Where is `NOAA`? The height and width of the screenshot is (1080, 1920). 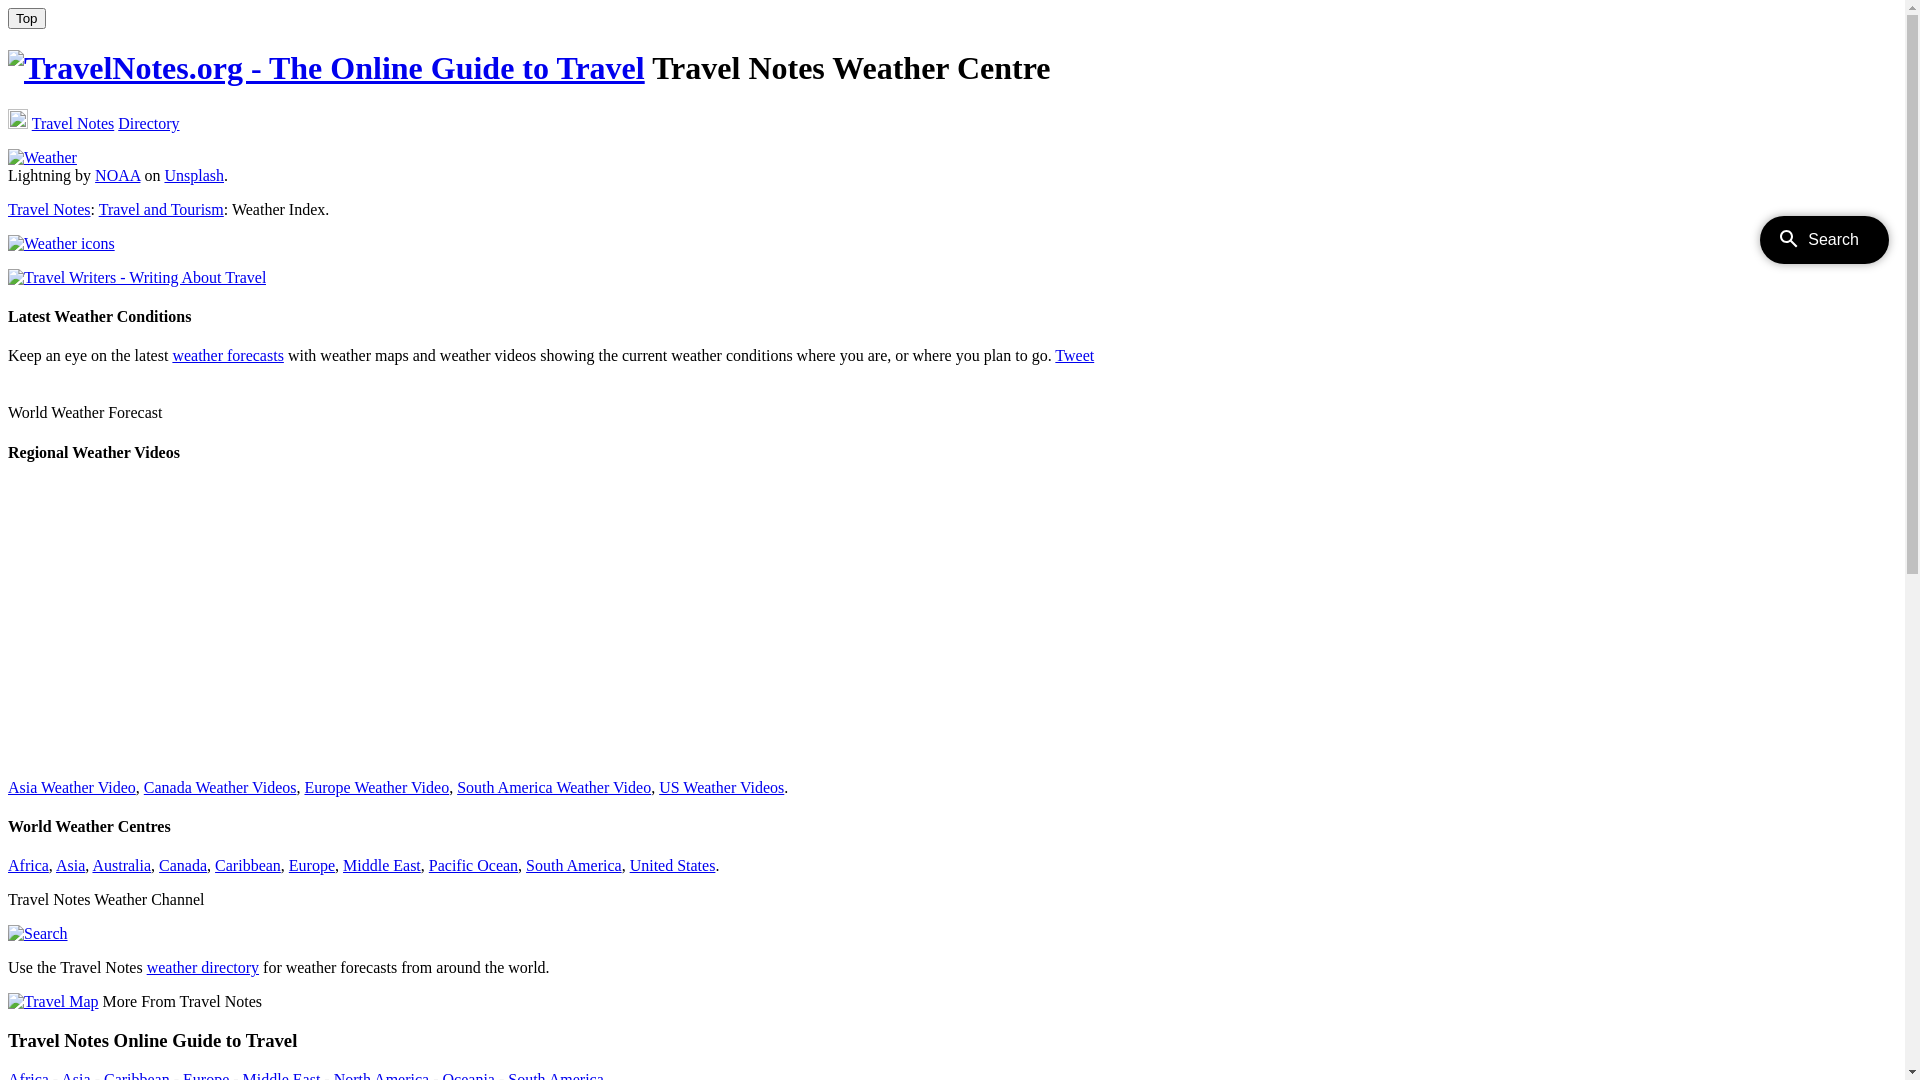
NOAA is located at coordinates (118, 176).